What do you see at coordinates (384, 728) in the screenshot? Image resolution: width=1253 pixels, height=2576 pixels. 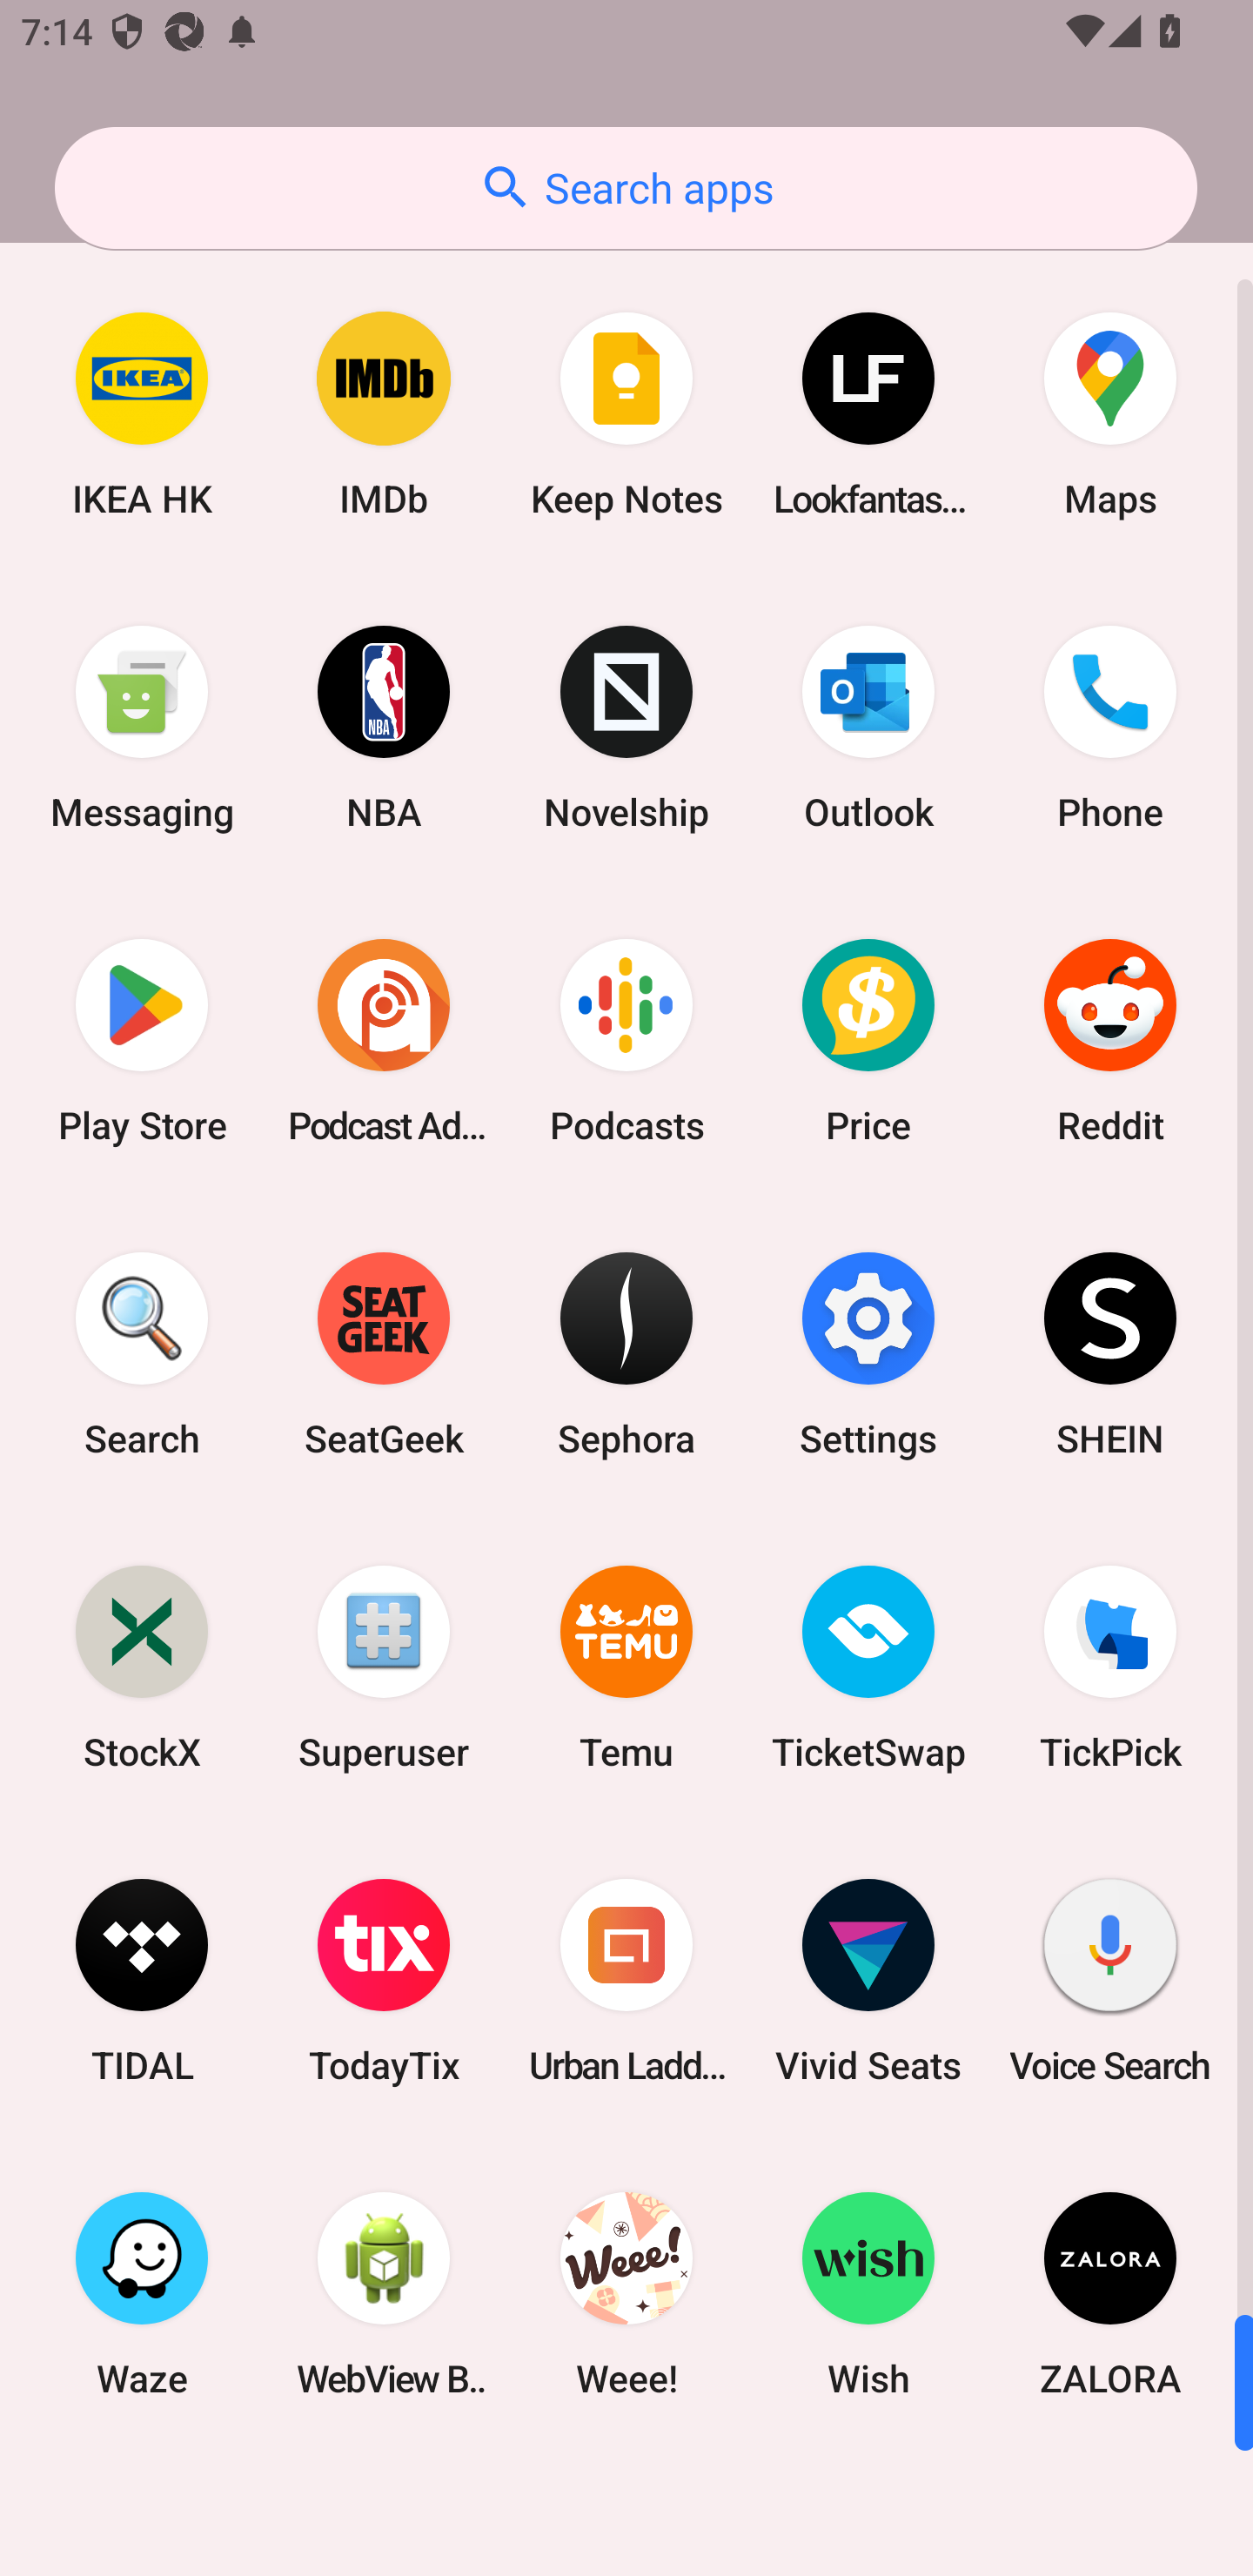 I see `NBA` at bounding box center [384, 728].